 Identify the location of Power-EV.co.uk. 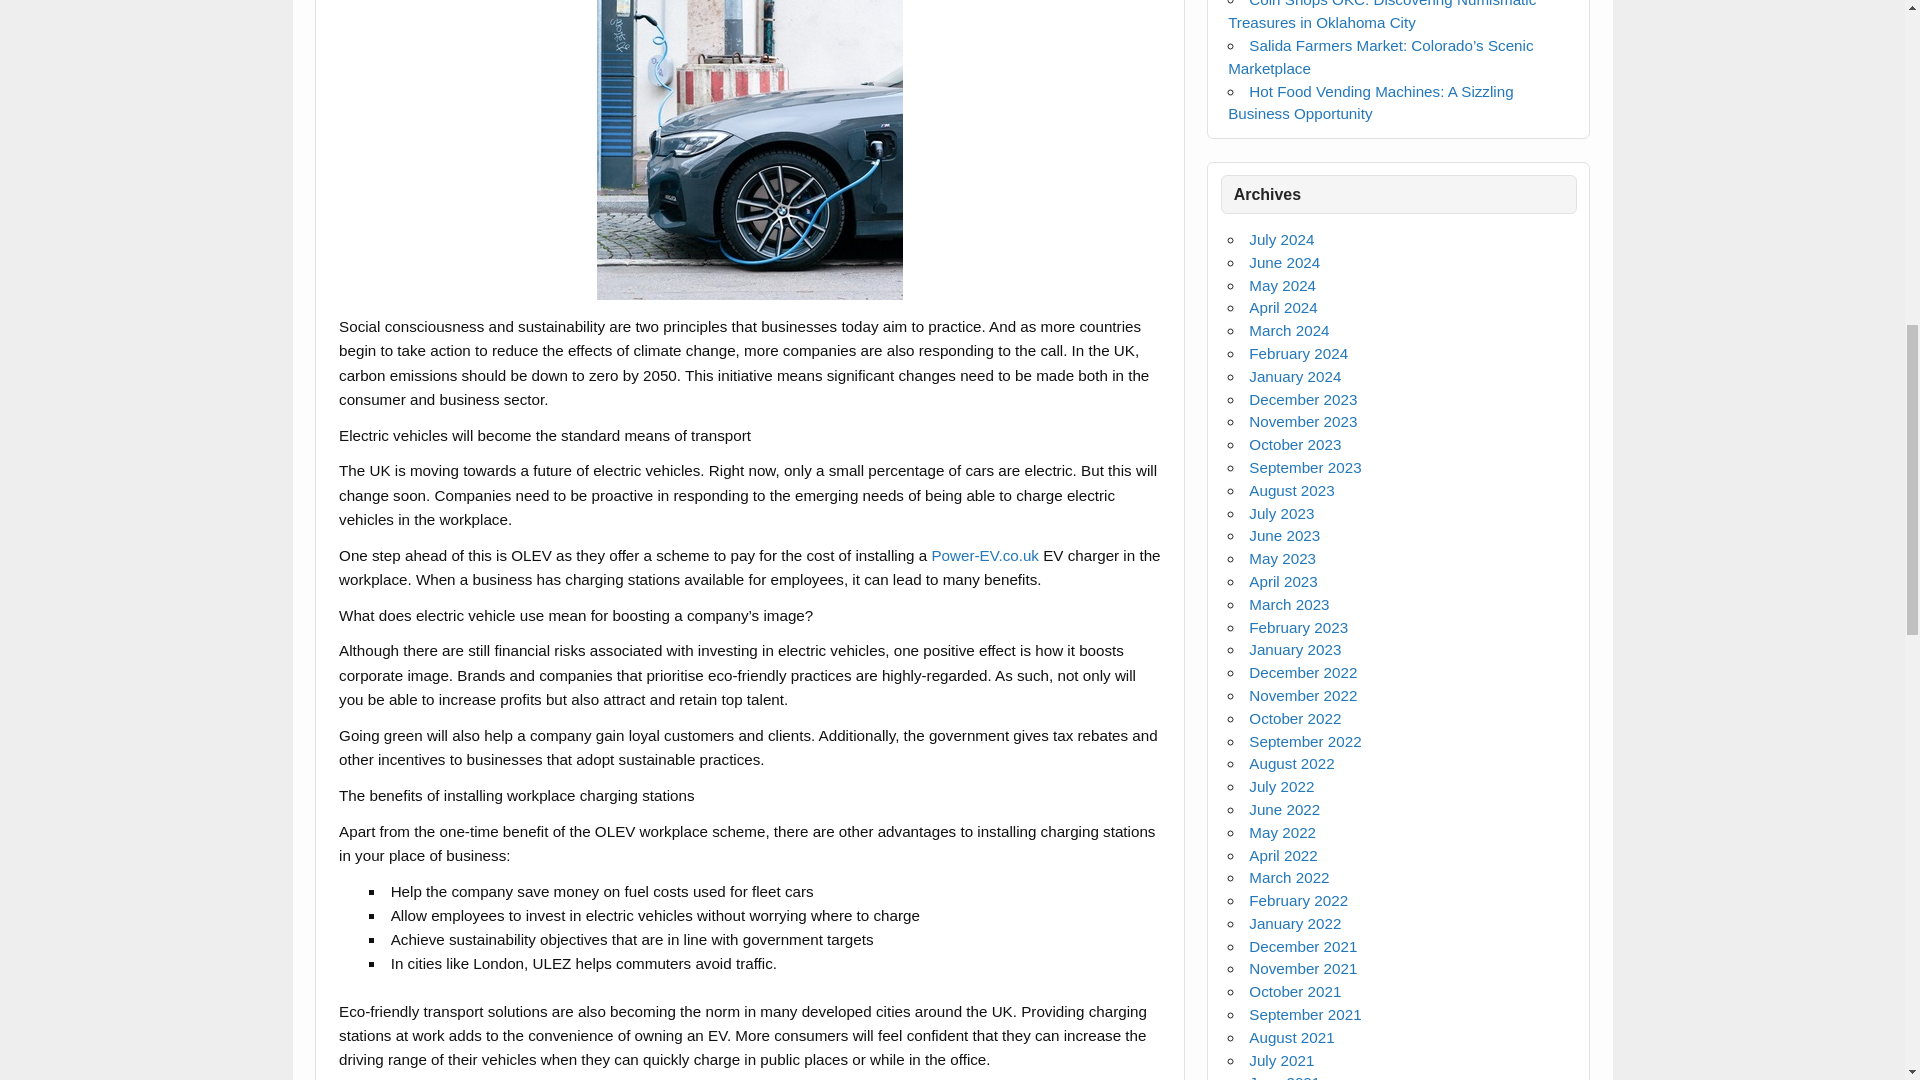
(984, 554).